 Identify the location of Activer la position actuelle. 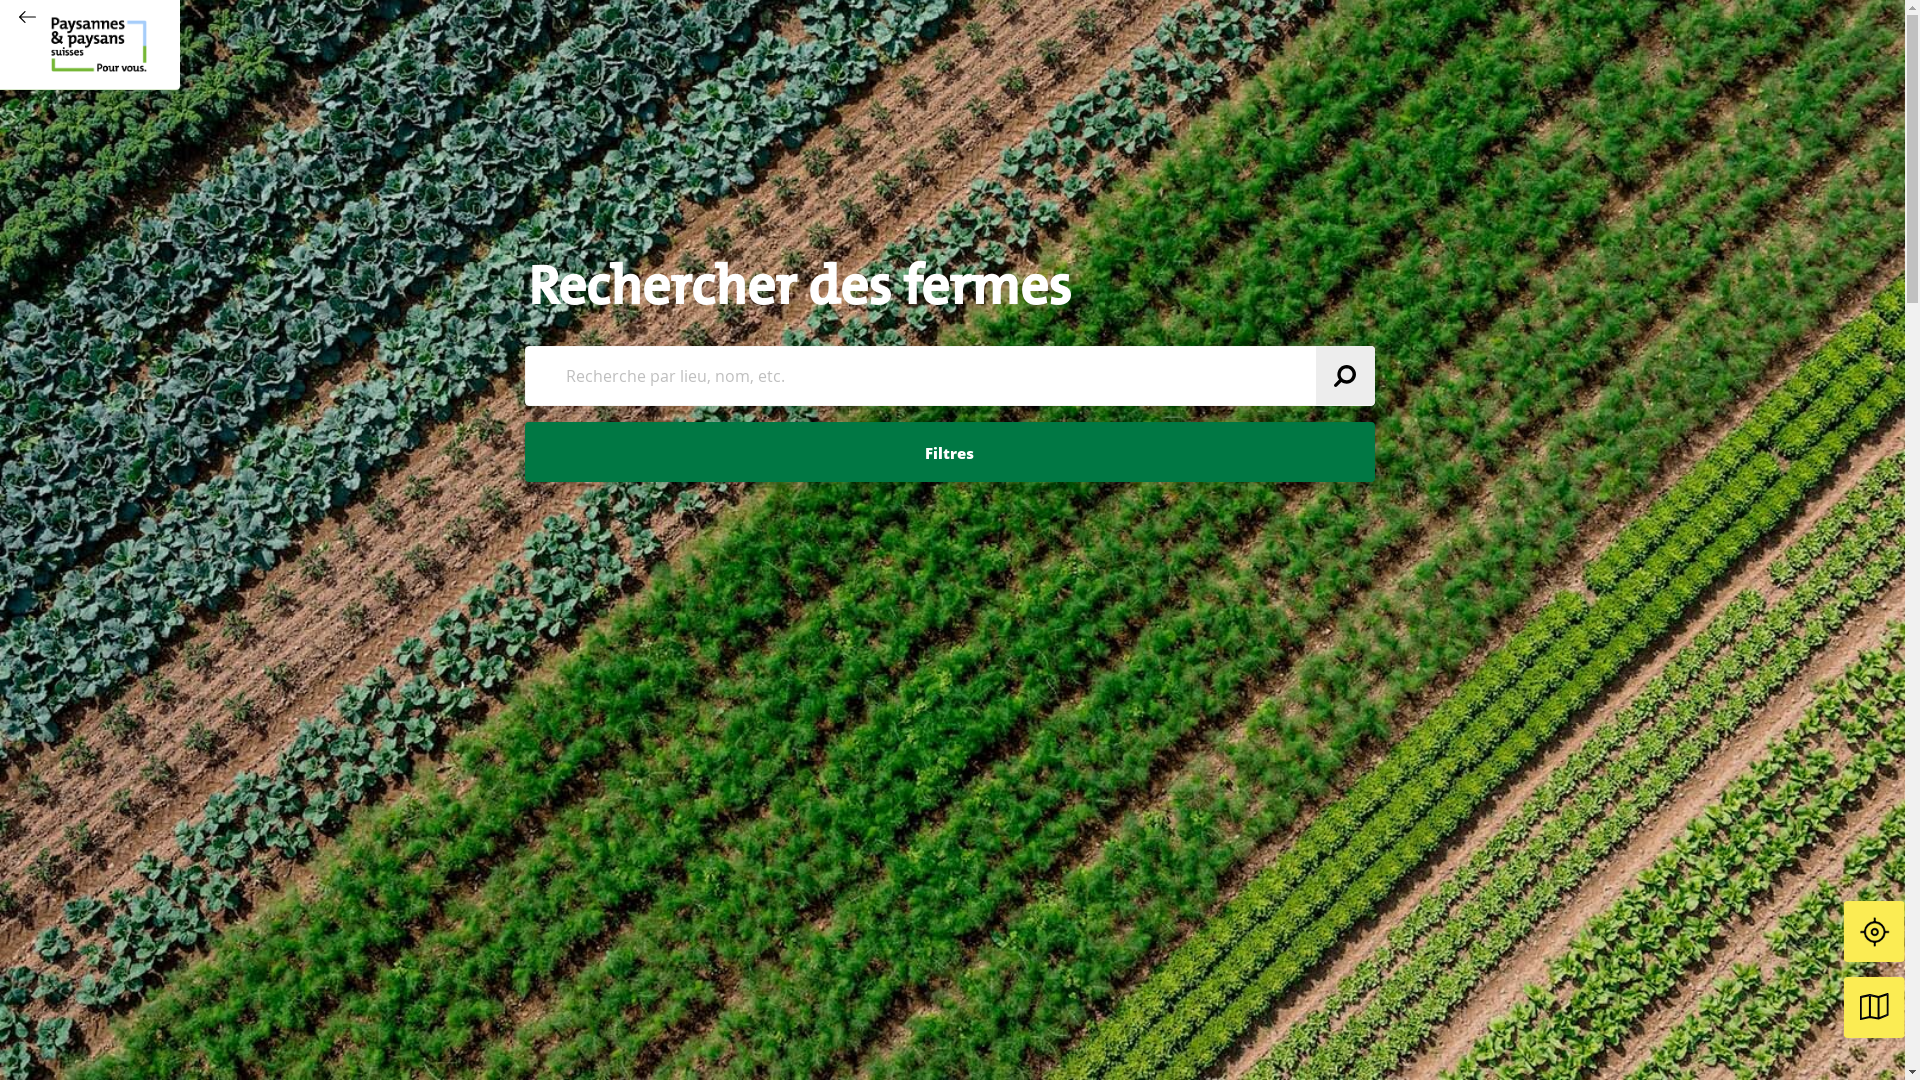
(1874, 932).